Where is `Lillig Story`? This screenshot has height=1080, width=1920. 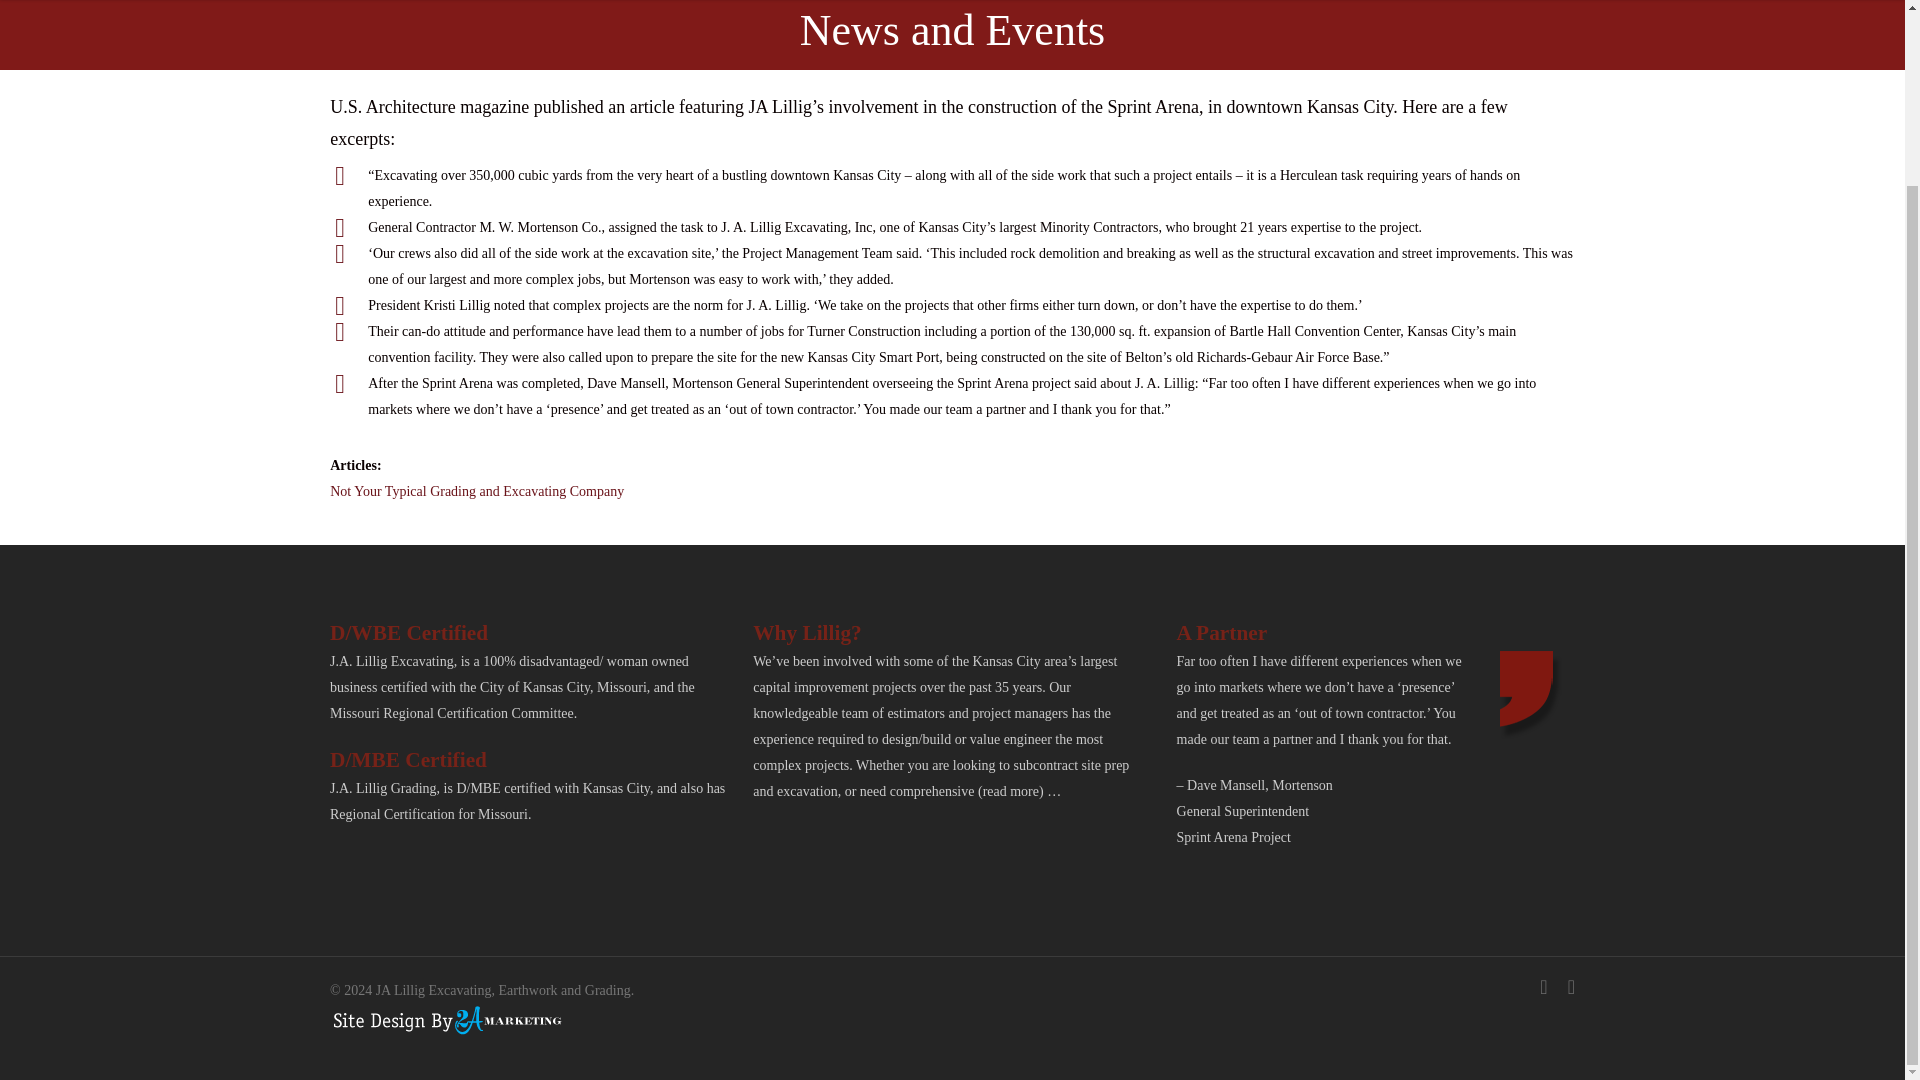
Lillig Story is located at coordinates (477, 490).